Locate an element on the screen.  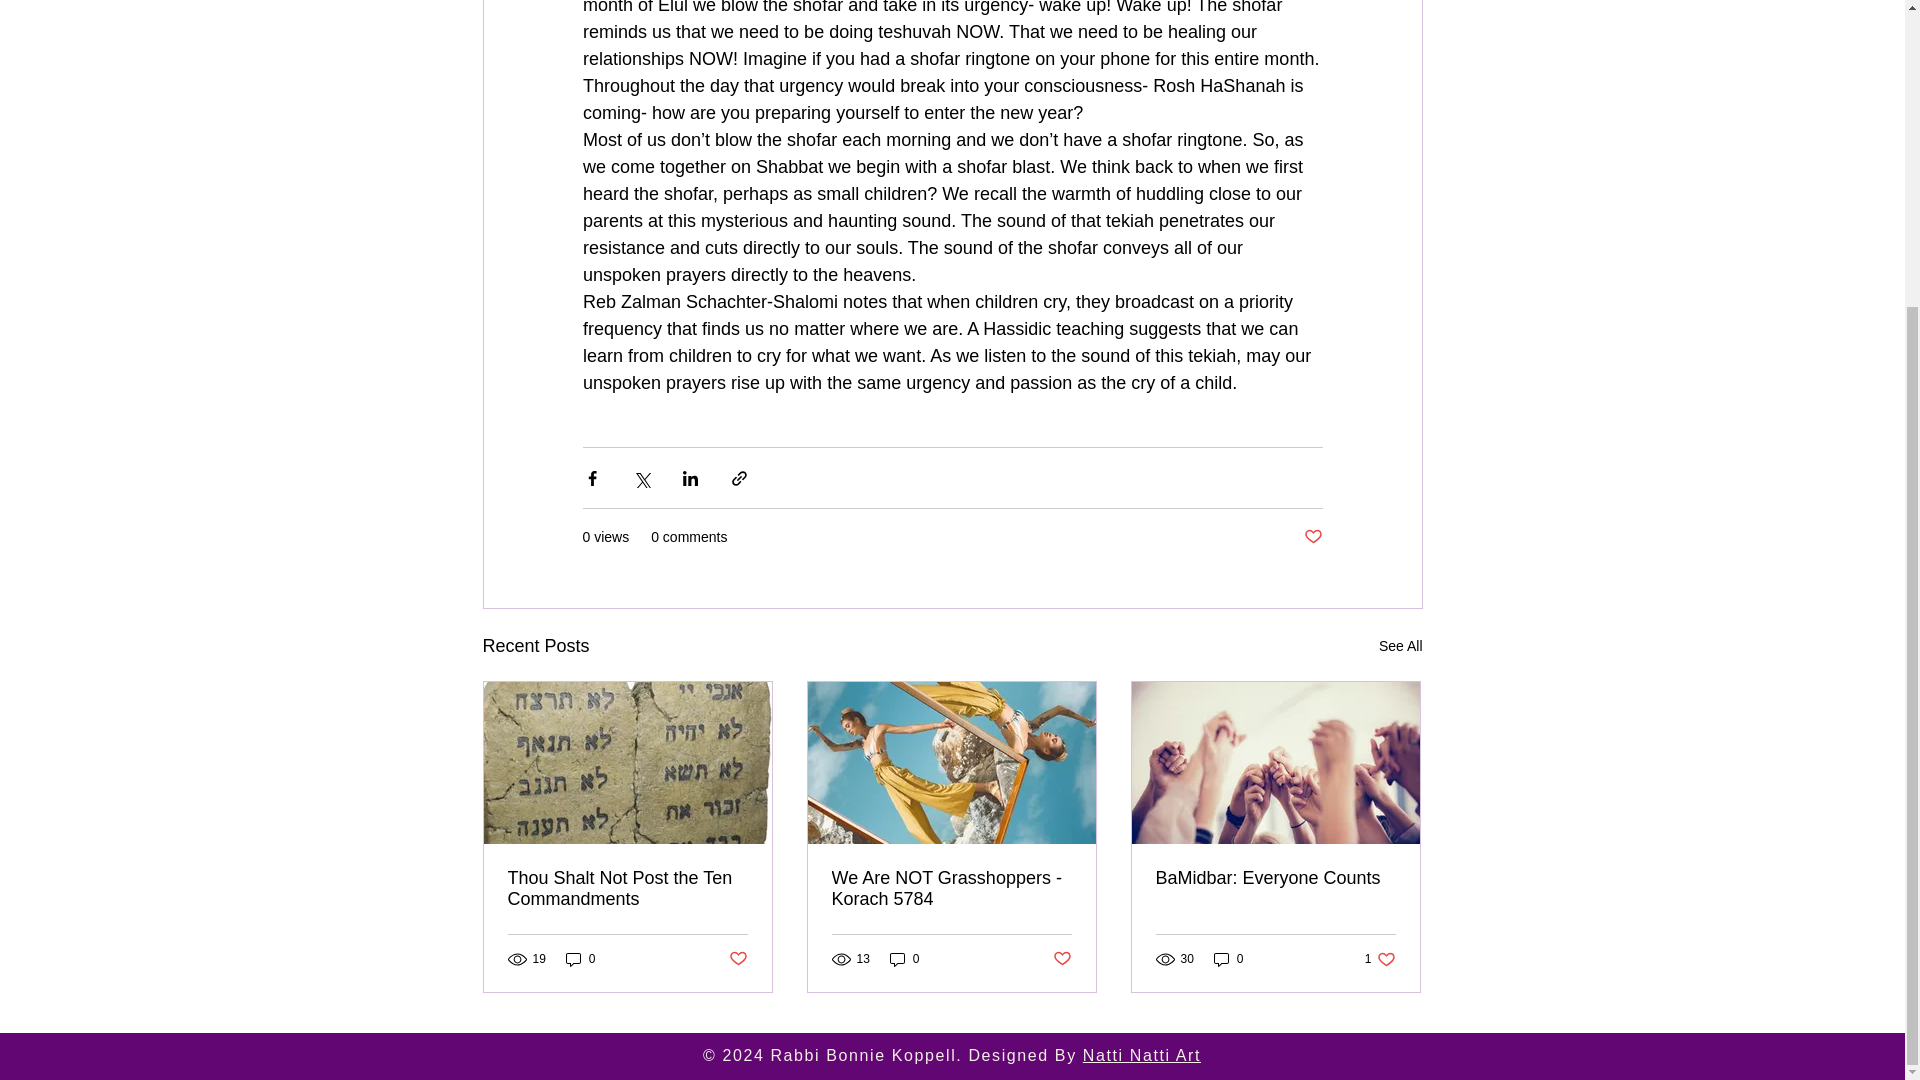
Thou Shalt Not Post the Ten Commandments is located at coordinates (628, 889).